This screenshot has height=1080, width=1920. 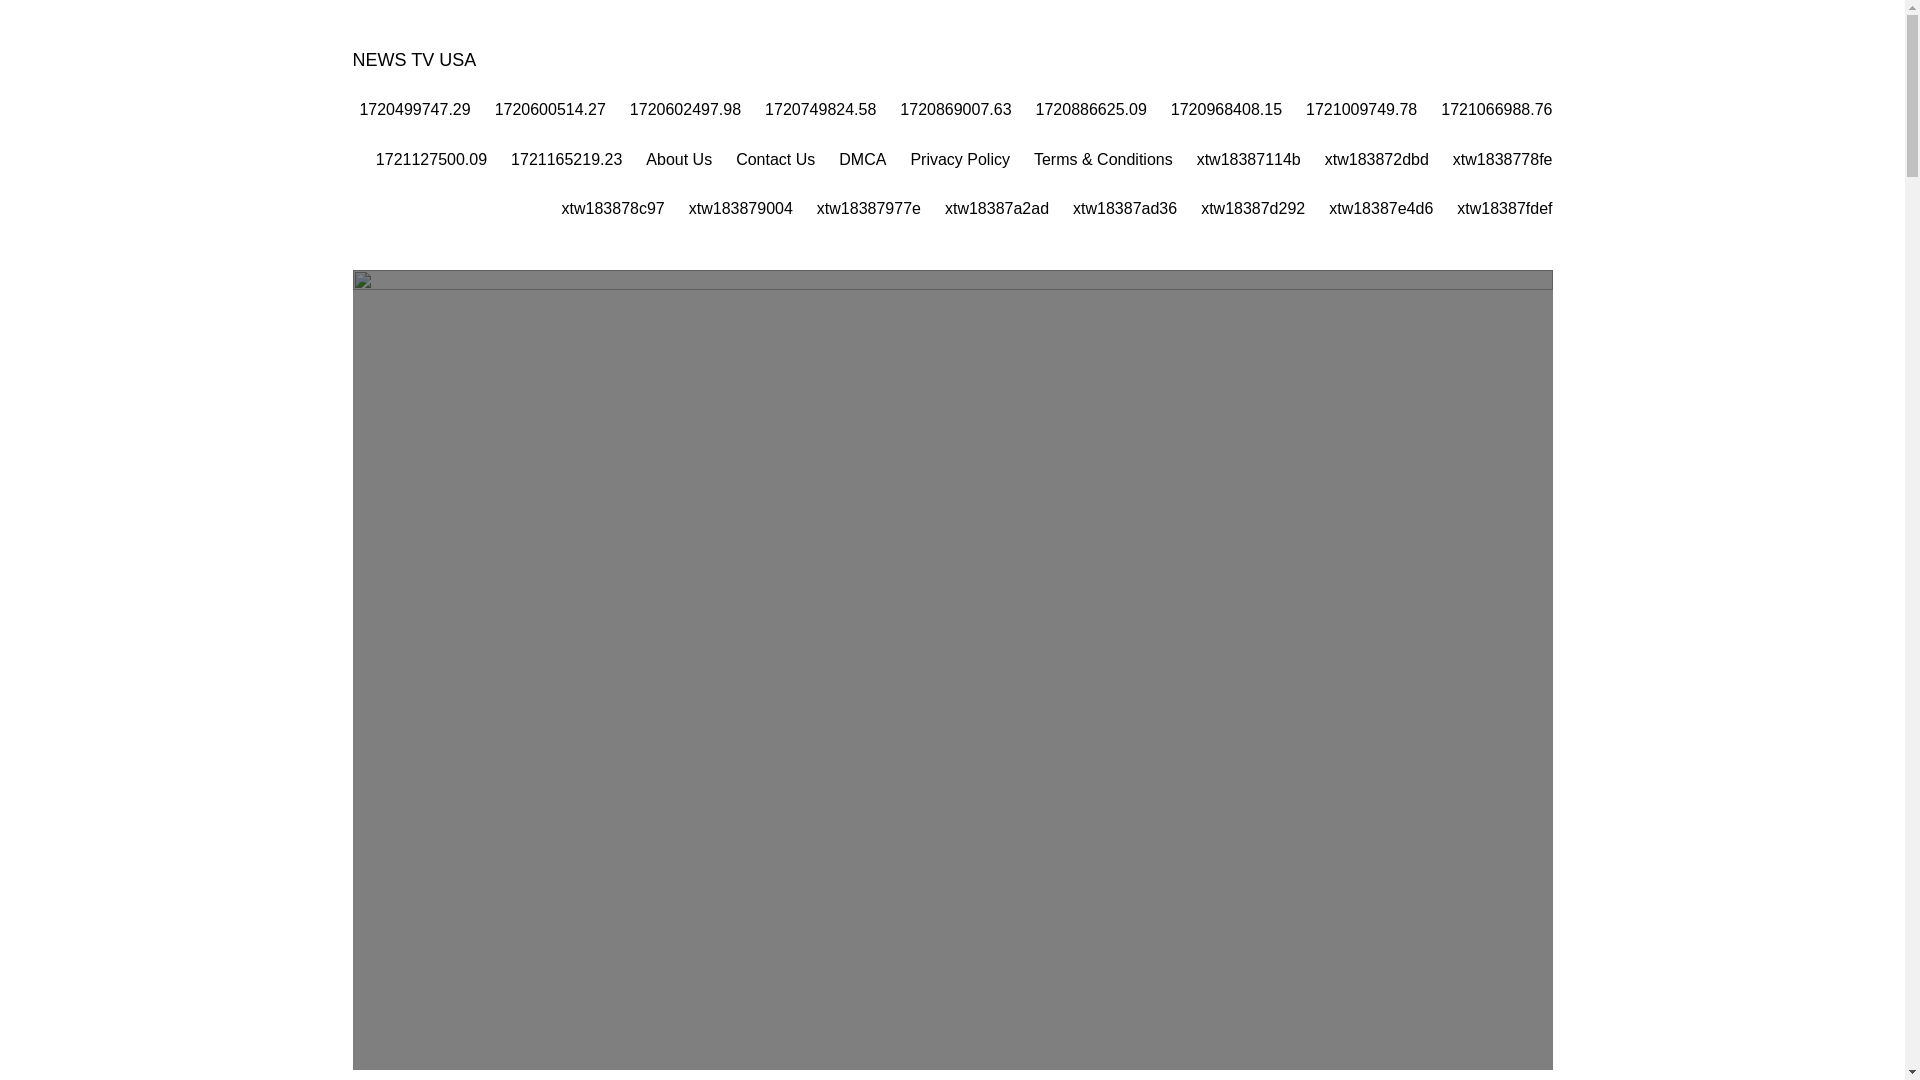 I want to click on 1720602497.98, so click(x=685, y=110).